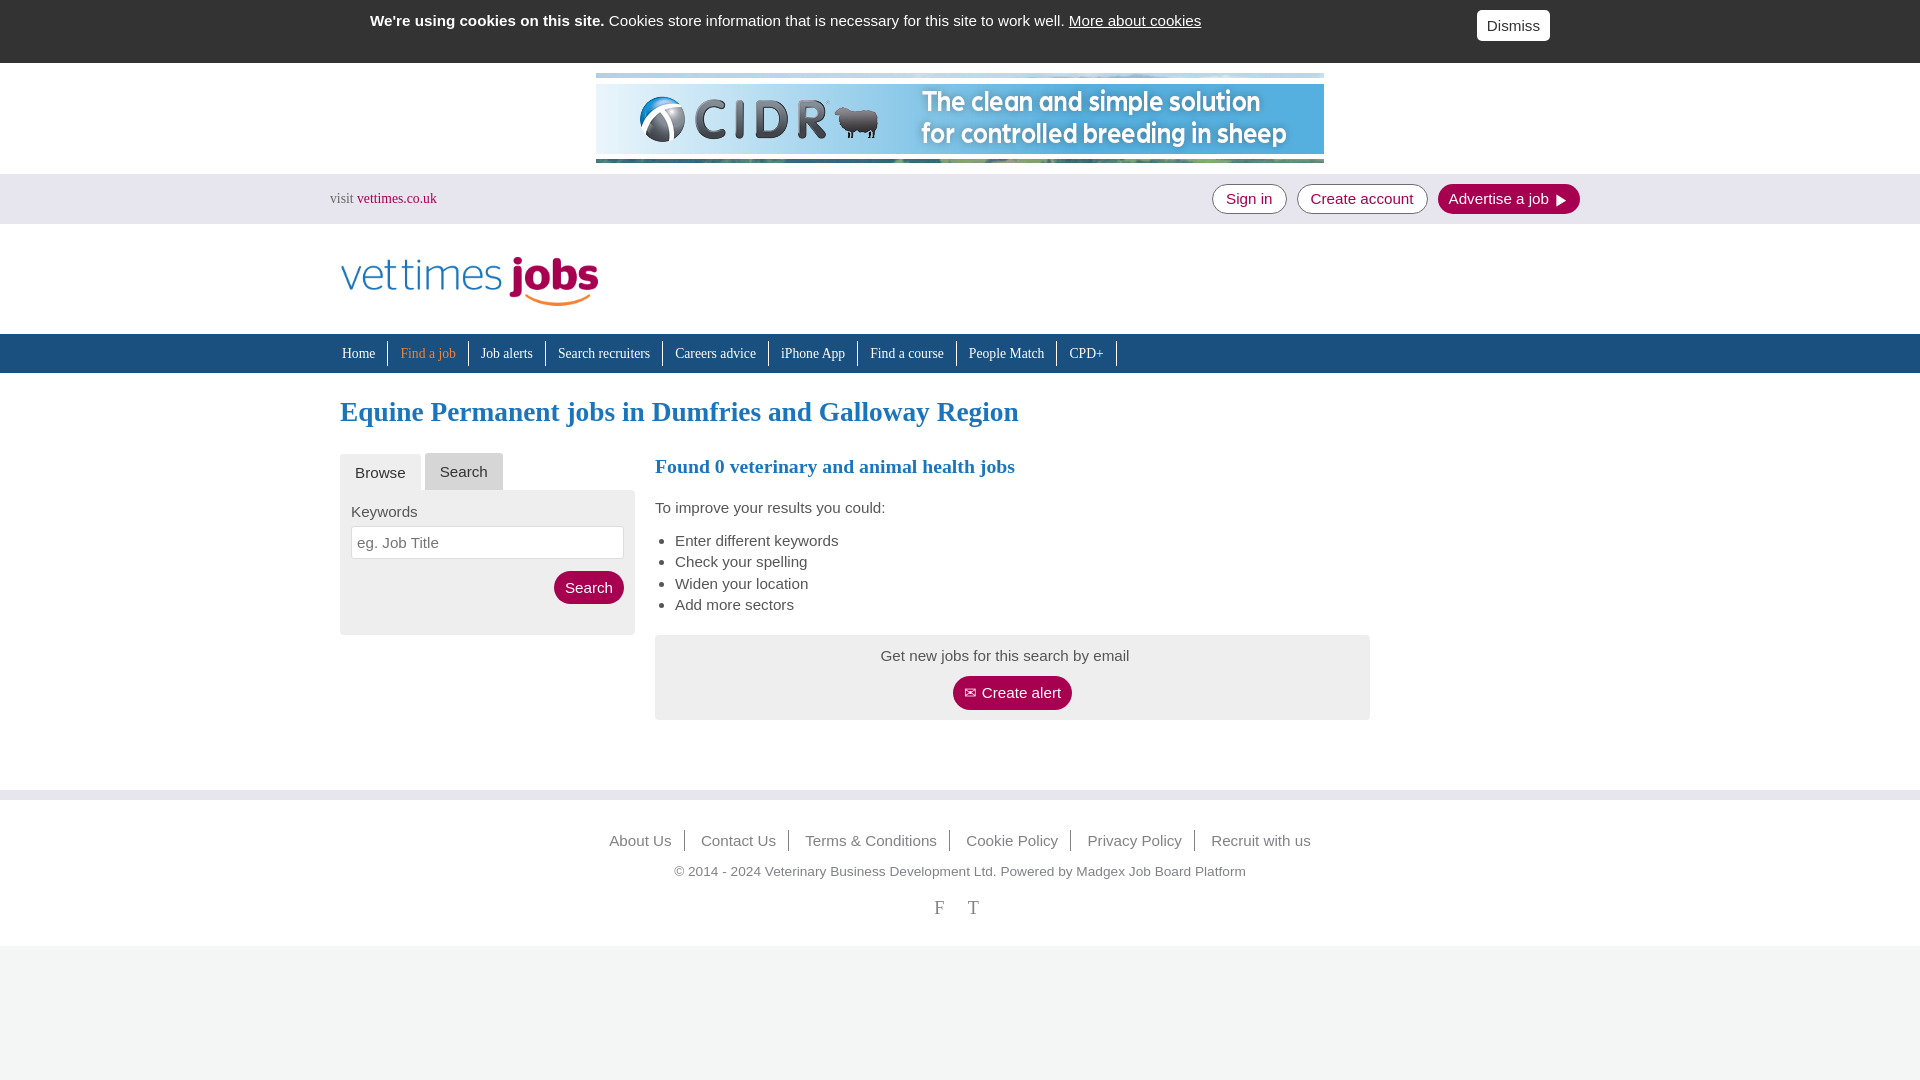 The width and height of the screenshot is (1920, 1080). I want to click on Job alerts, so click(507, 352).